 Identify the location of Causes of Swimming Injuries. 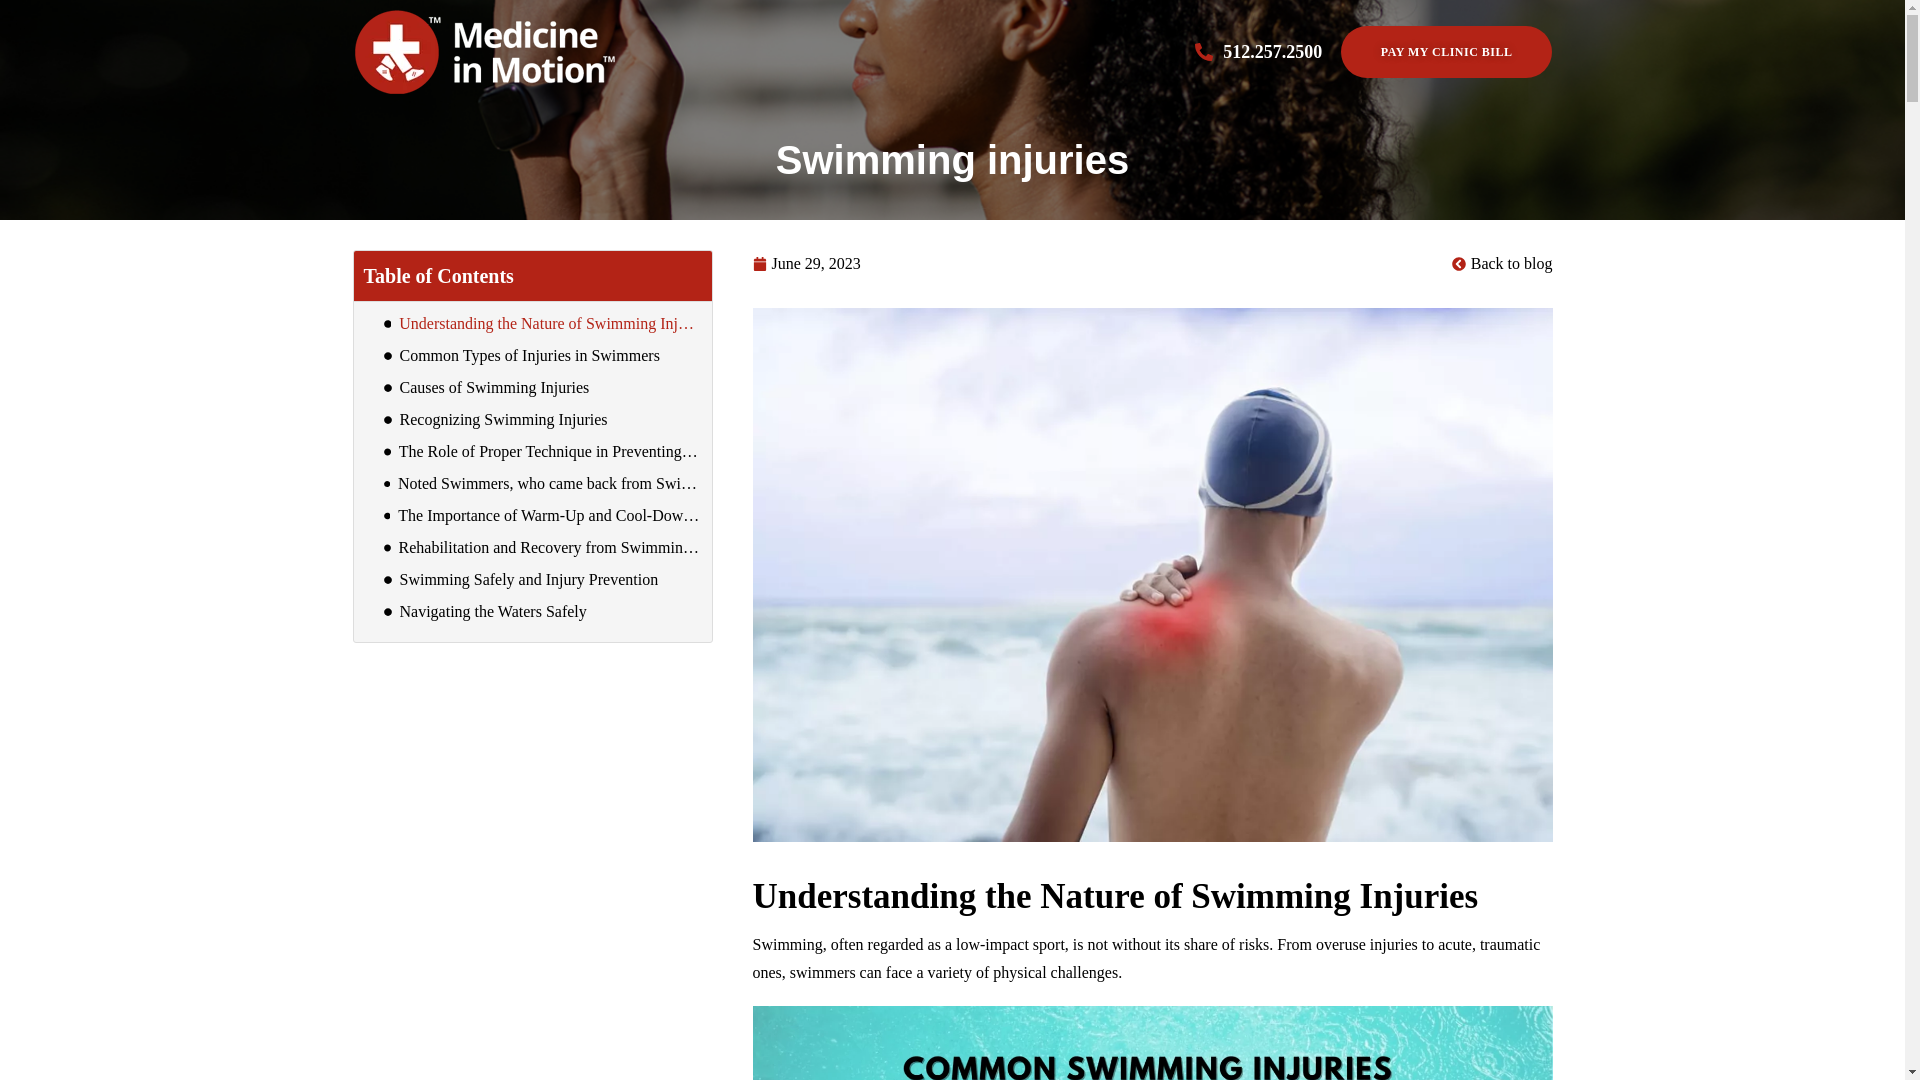
(494, 387).